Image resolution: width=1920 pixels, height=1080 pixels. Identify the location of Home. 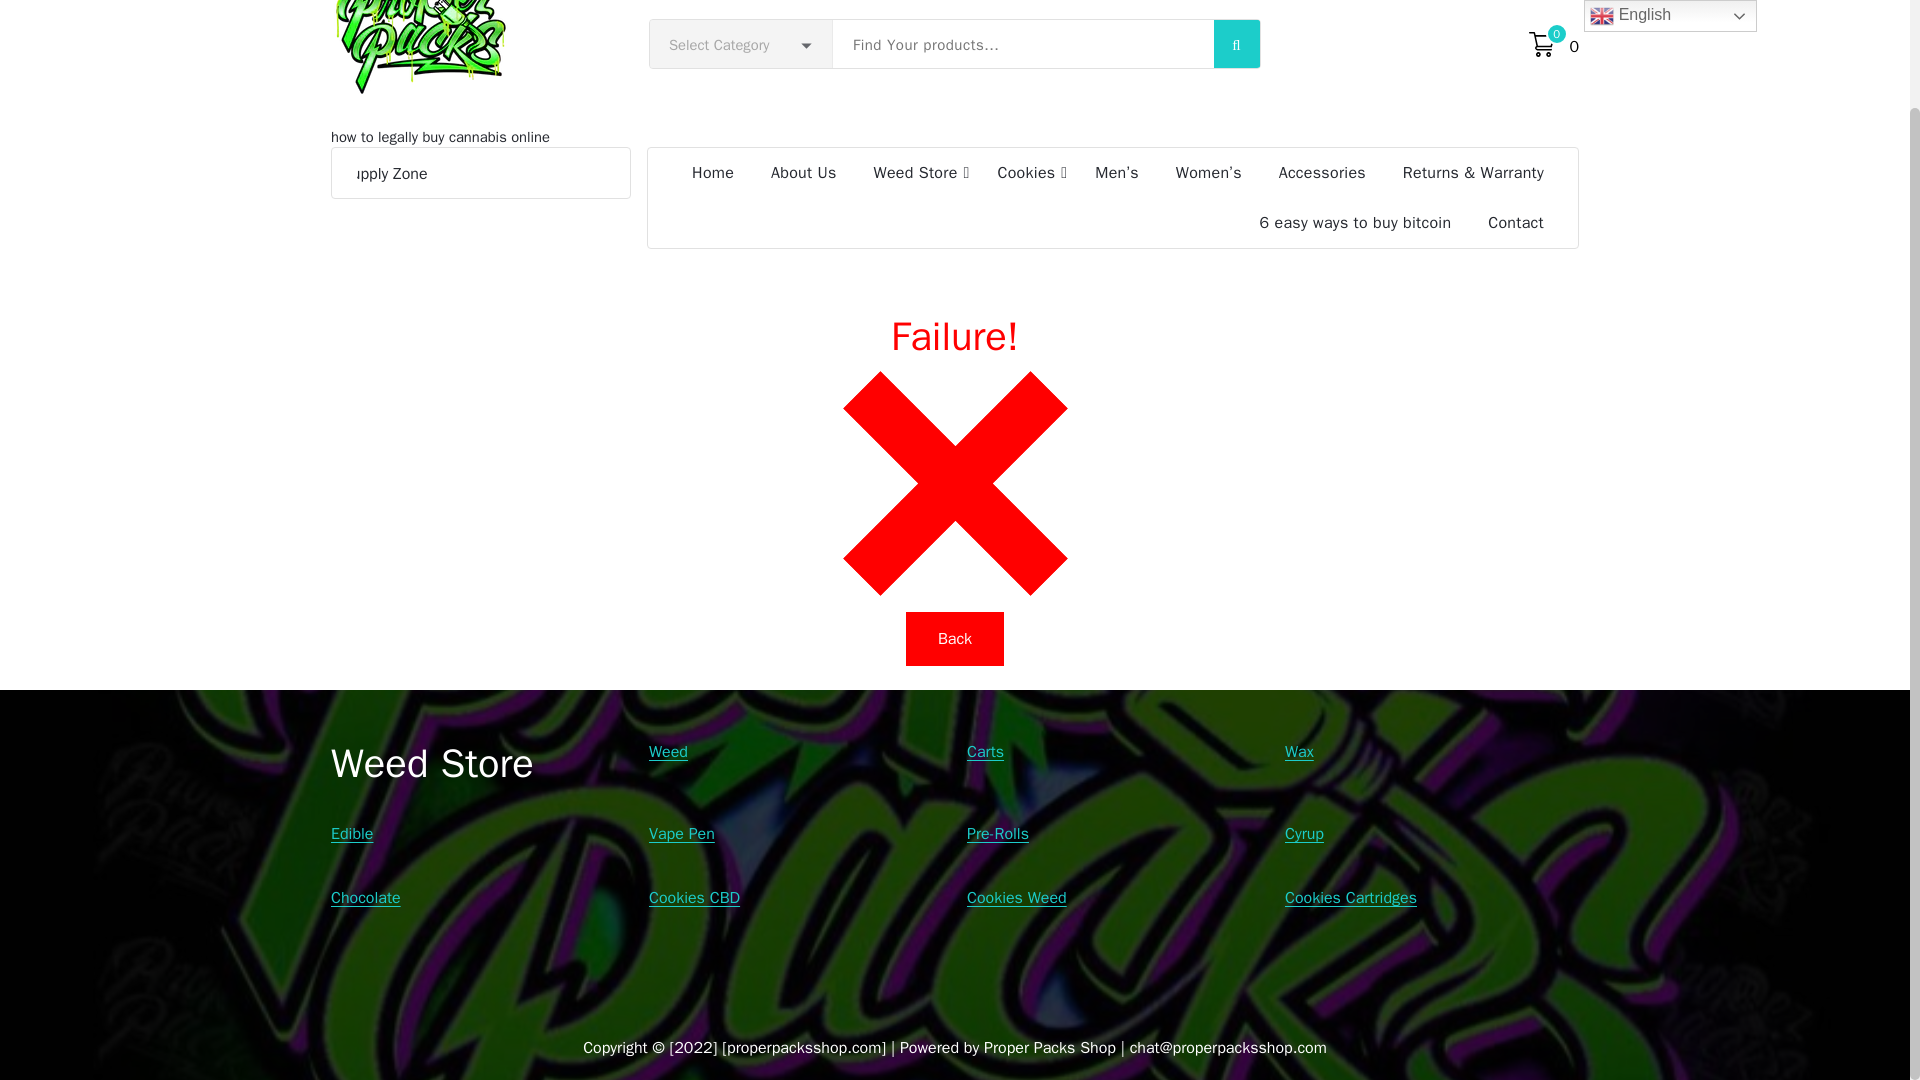
(712, 172).